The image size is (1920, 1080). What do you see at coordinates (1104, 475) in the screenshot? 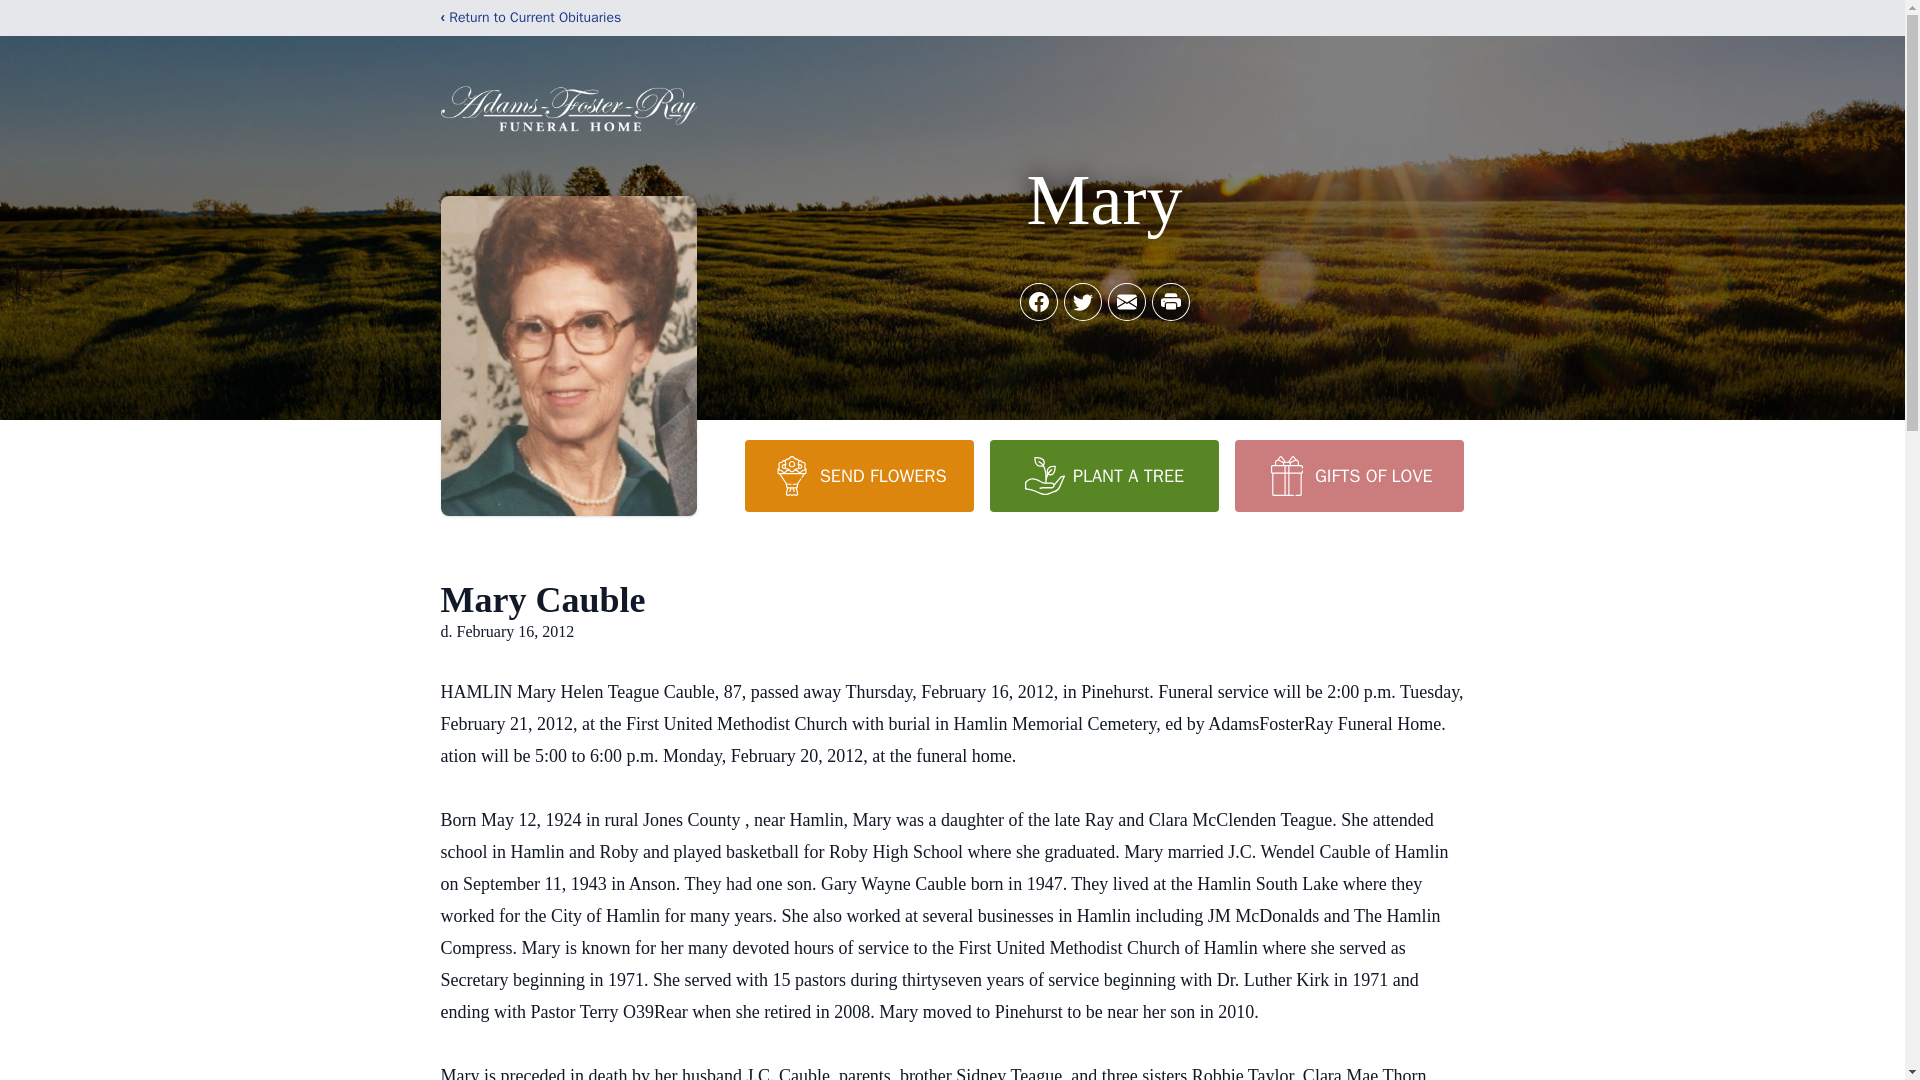
I see `PLANT A TREE` at bounding box center [1104, 475].